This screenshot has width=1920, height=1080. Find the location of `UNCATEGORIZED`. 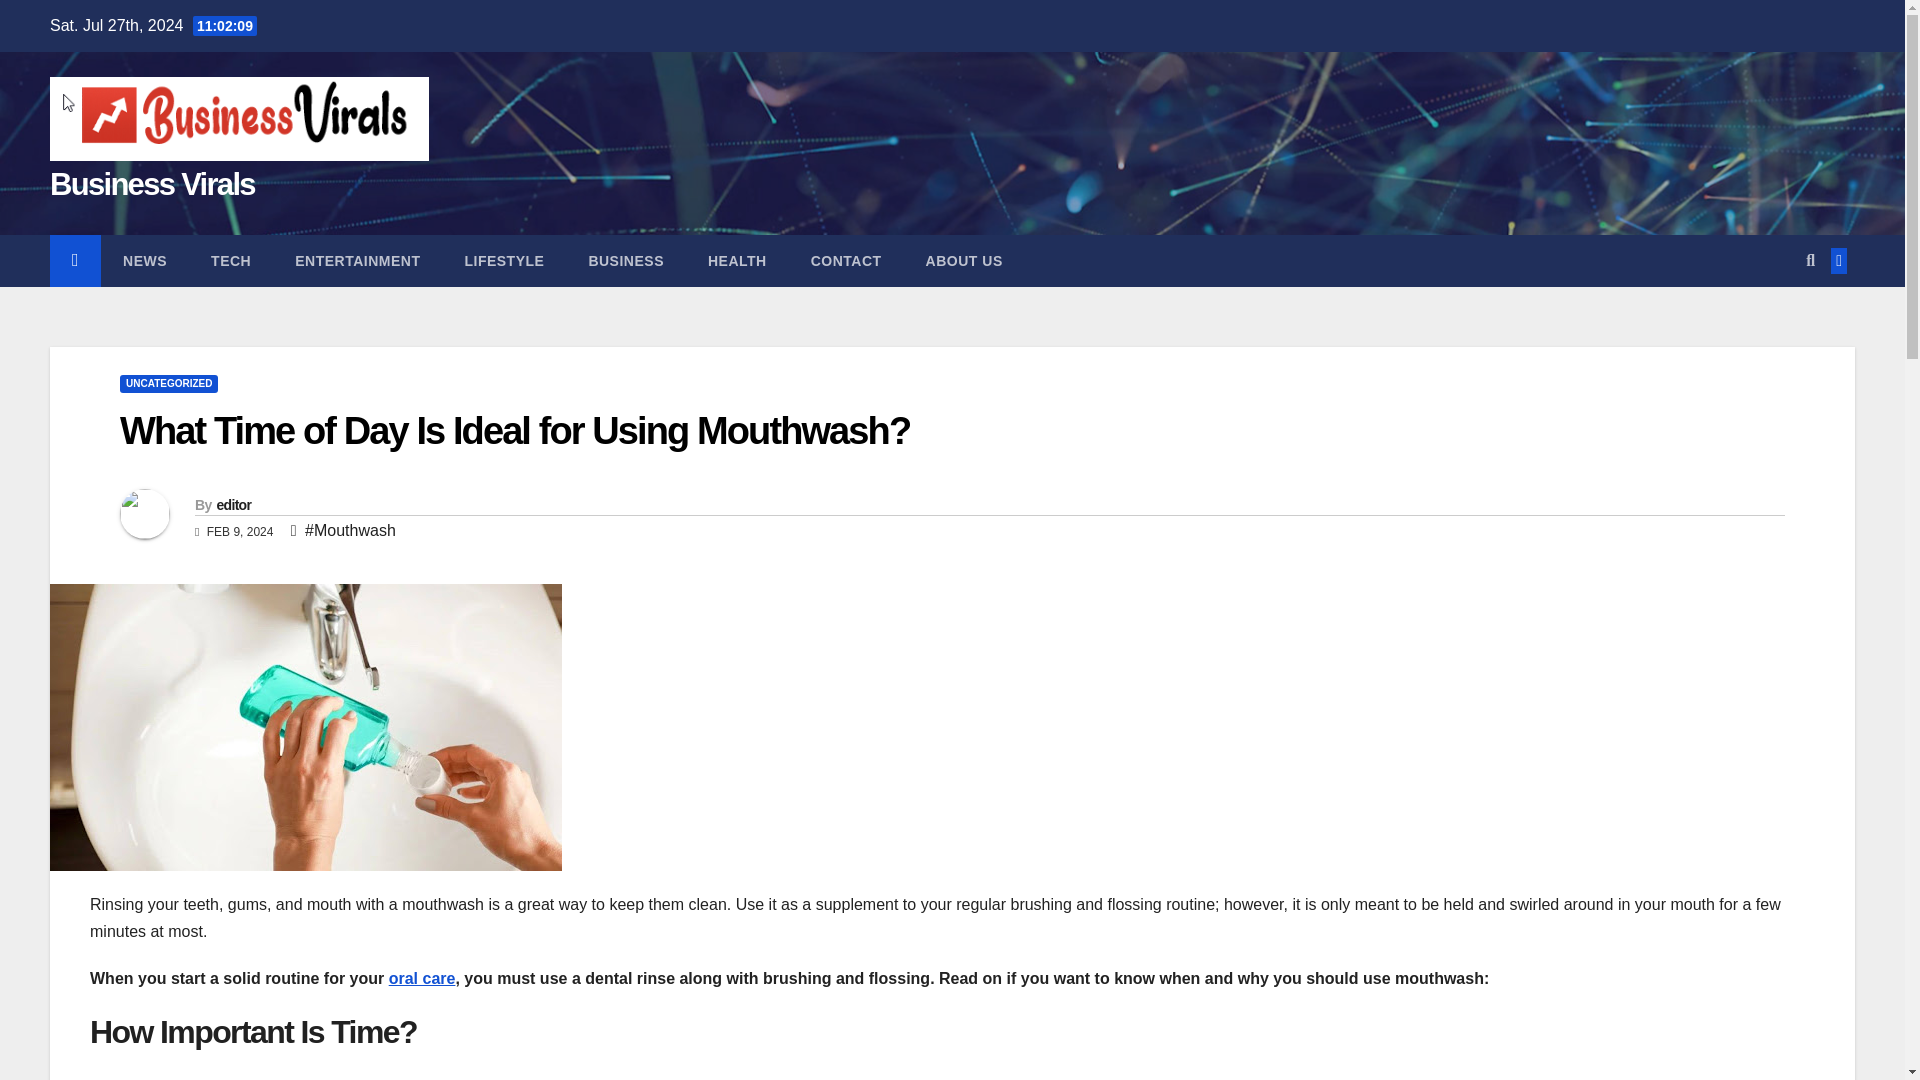

UNCATEGORIZED is located at coordinates (168, 384).